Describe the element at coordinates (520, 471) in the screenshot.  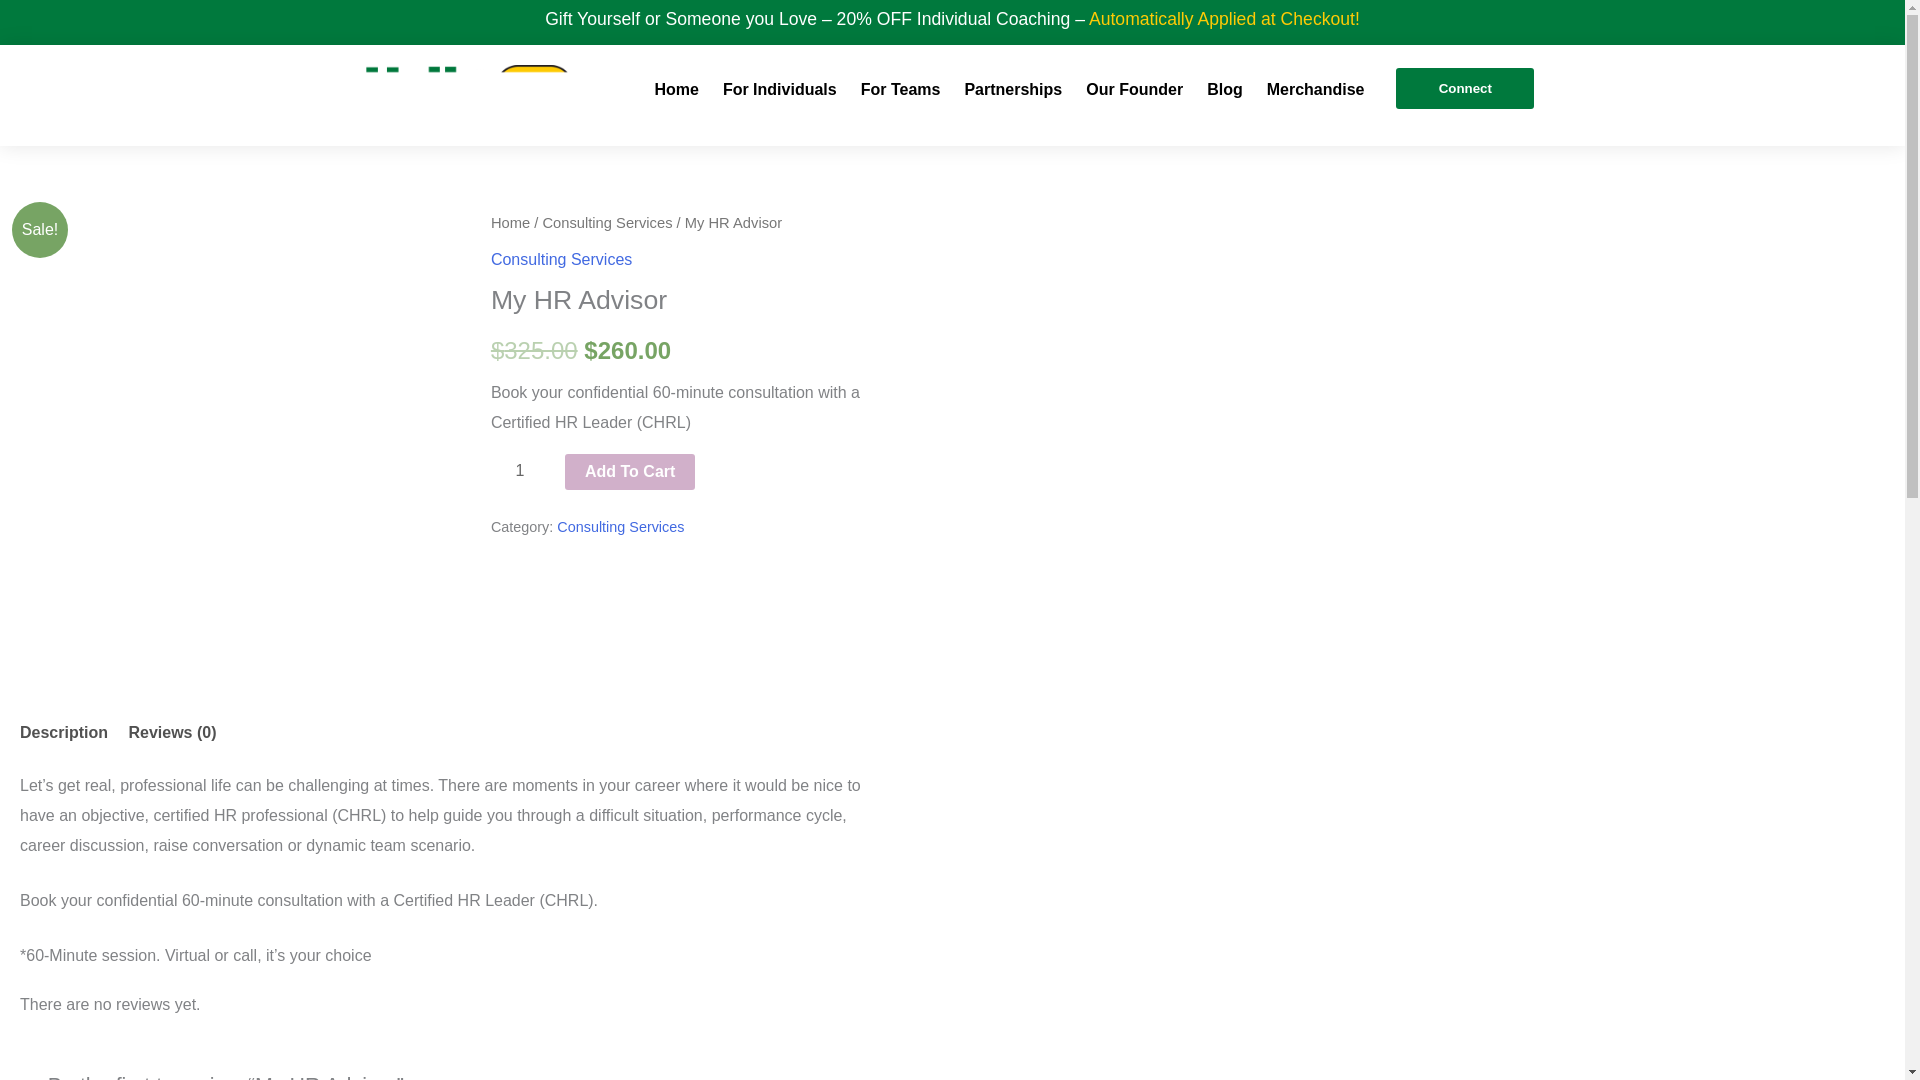
I see `1` at that location.